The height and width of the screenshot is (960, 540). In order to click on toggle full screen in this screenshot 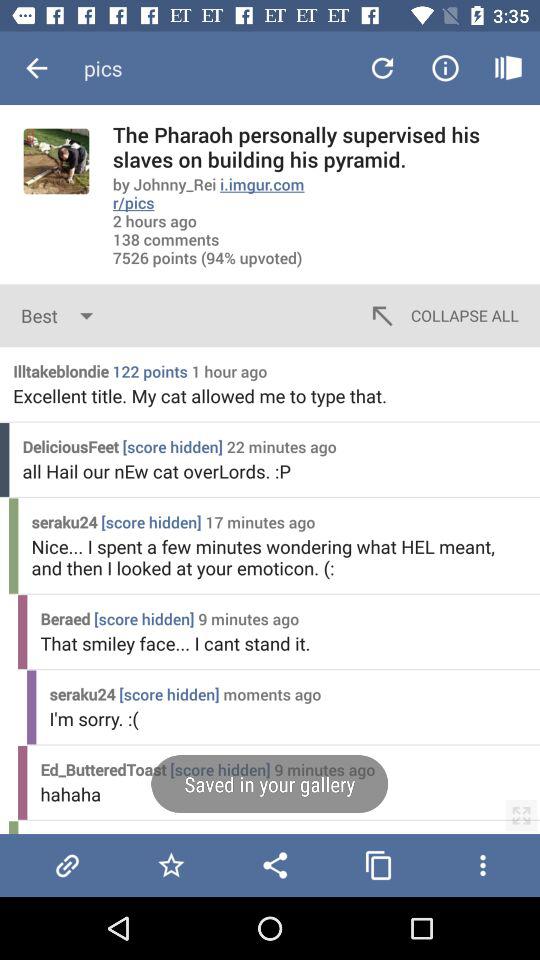, I will do `click(521, 815)`.